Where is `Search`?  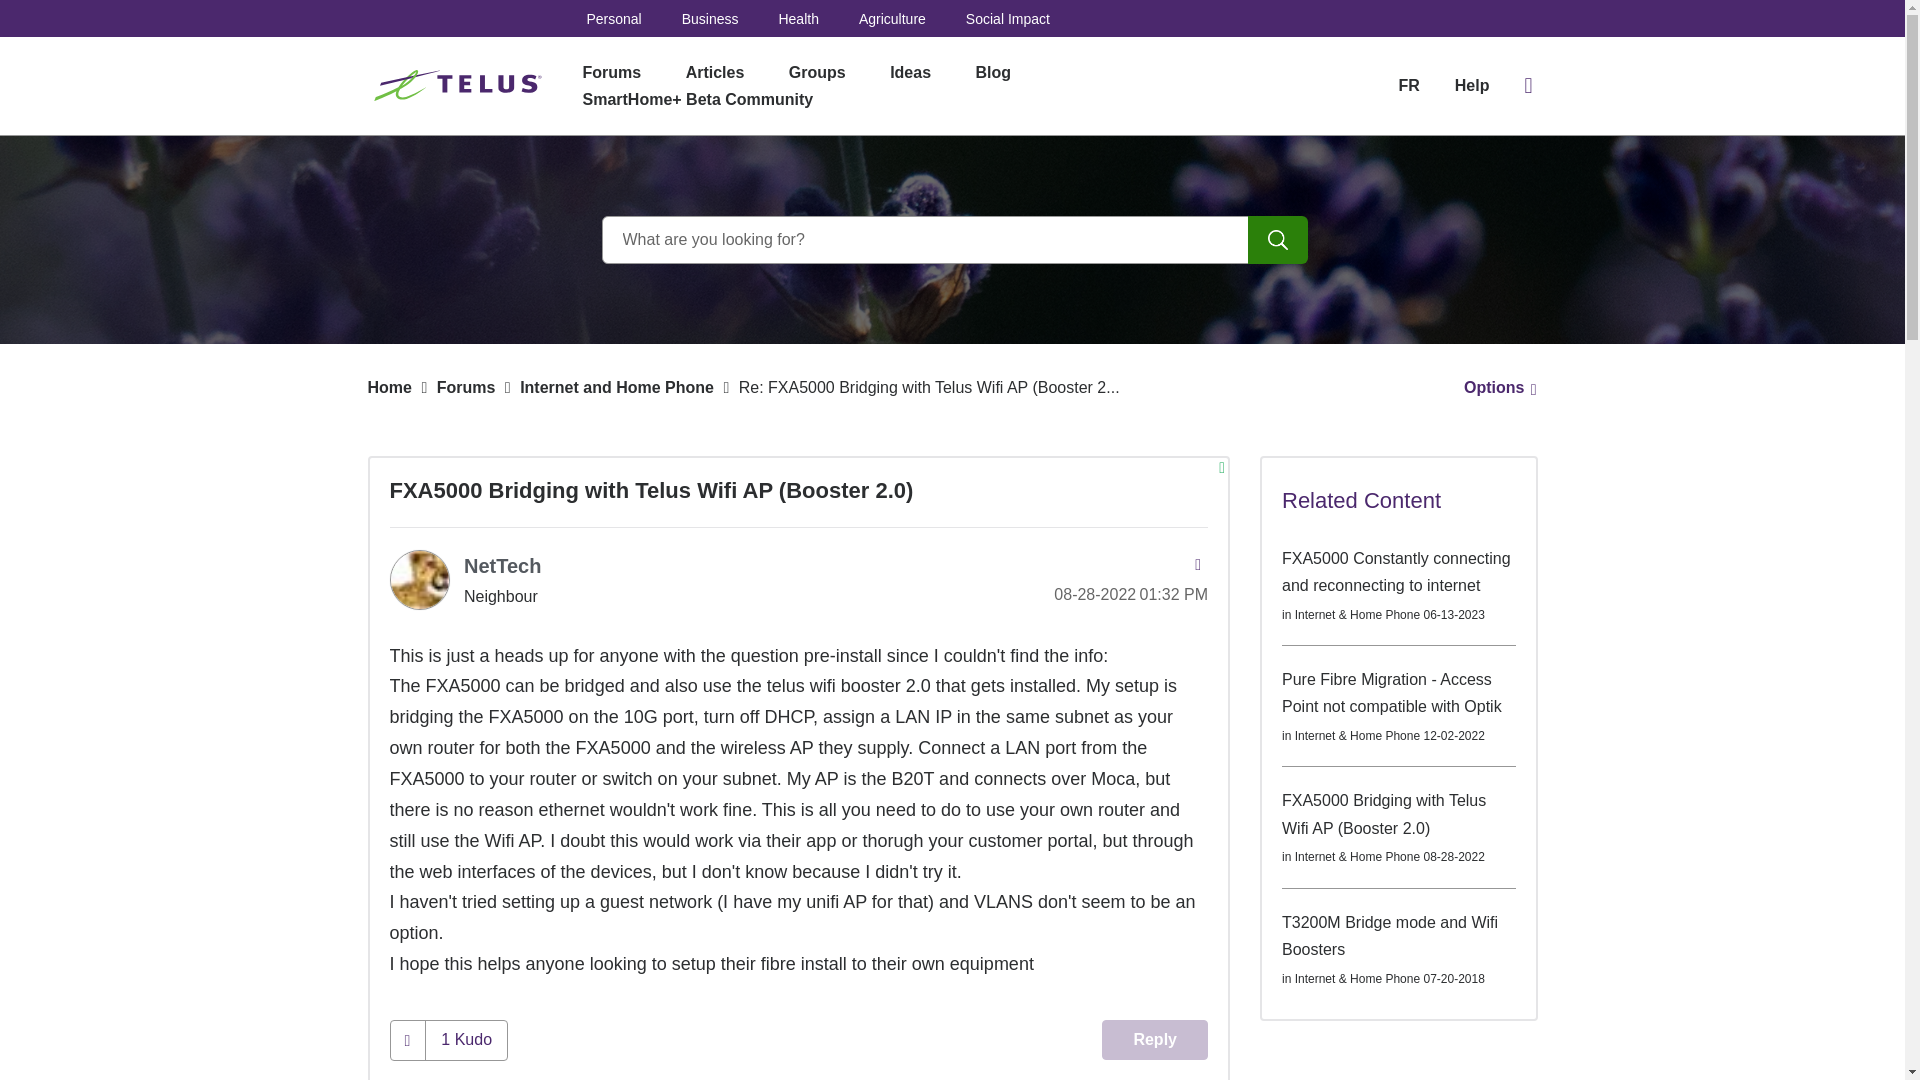 Search is located at coordinates (1278, 240).